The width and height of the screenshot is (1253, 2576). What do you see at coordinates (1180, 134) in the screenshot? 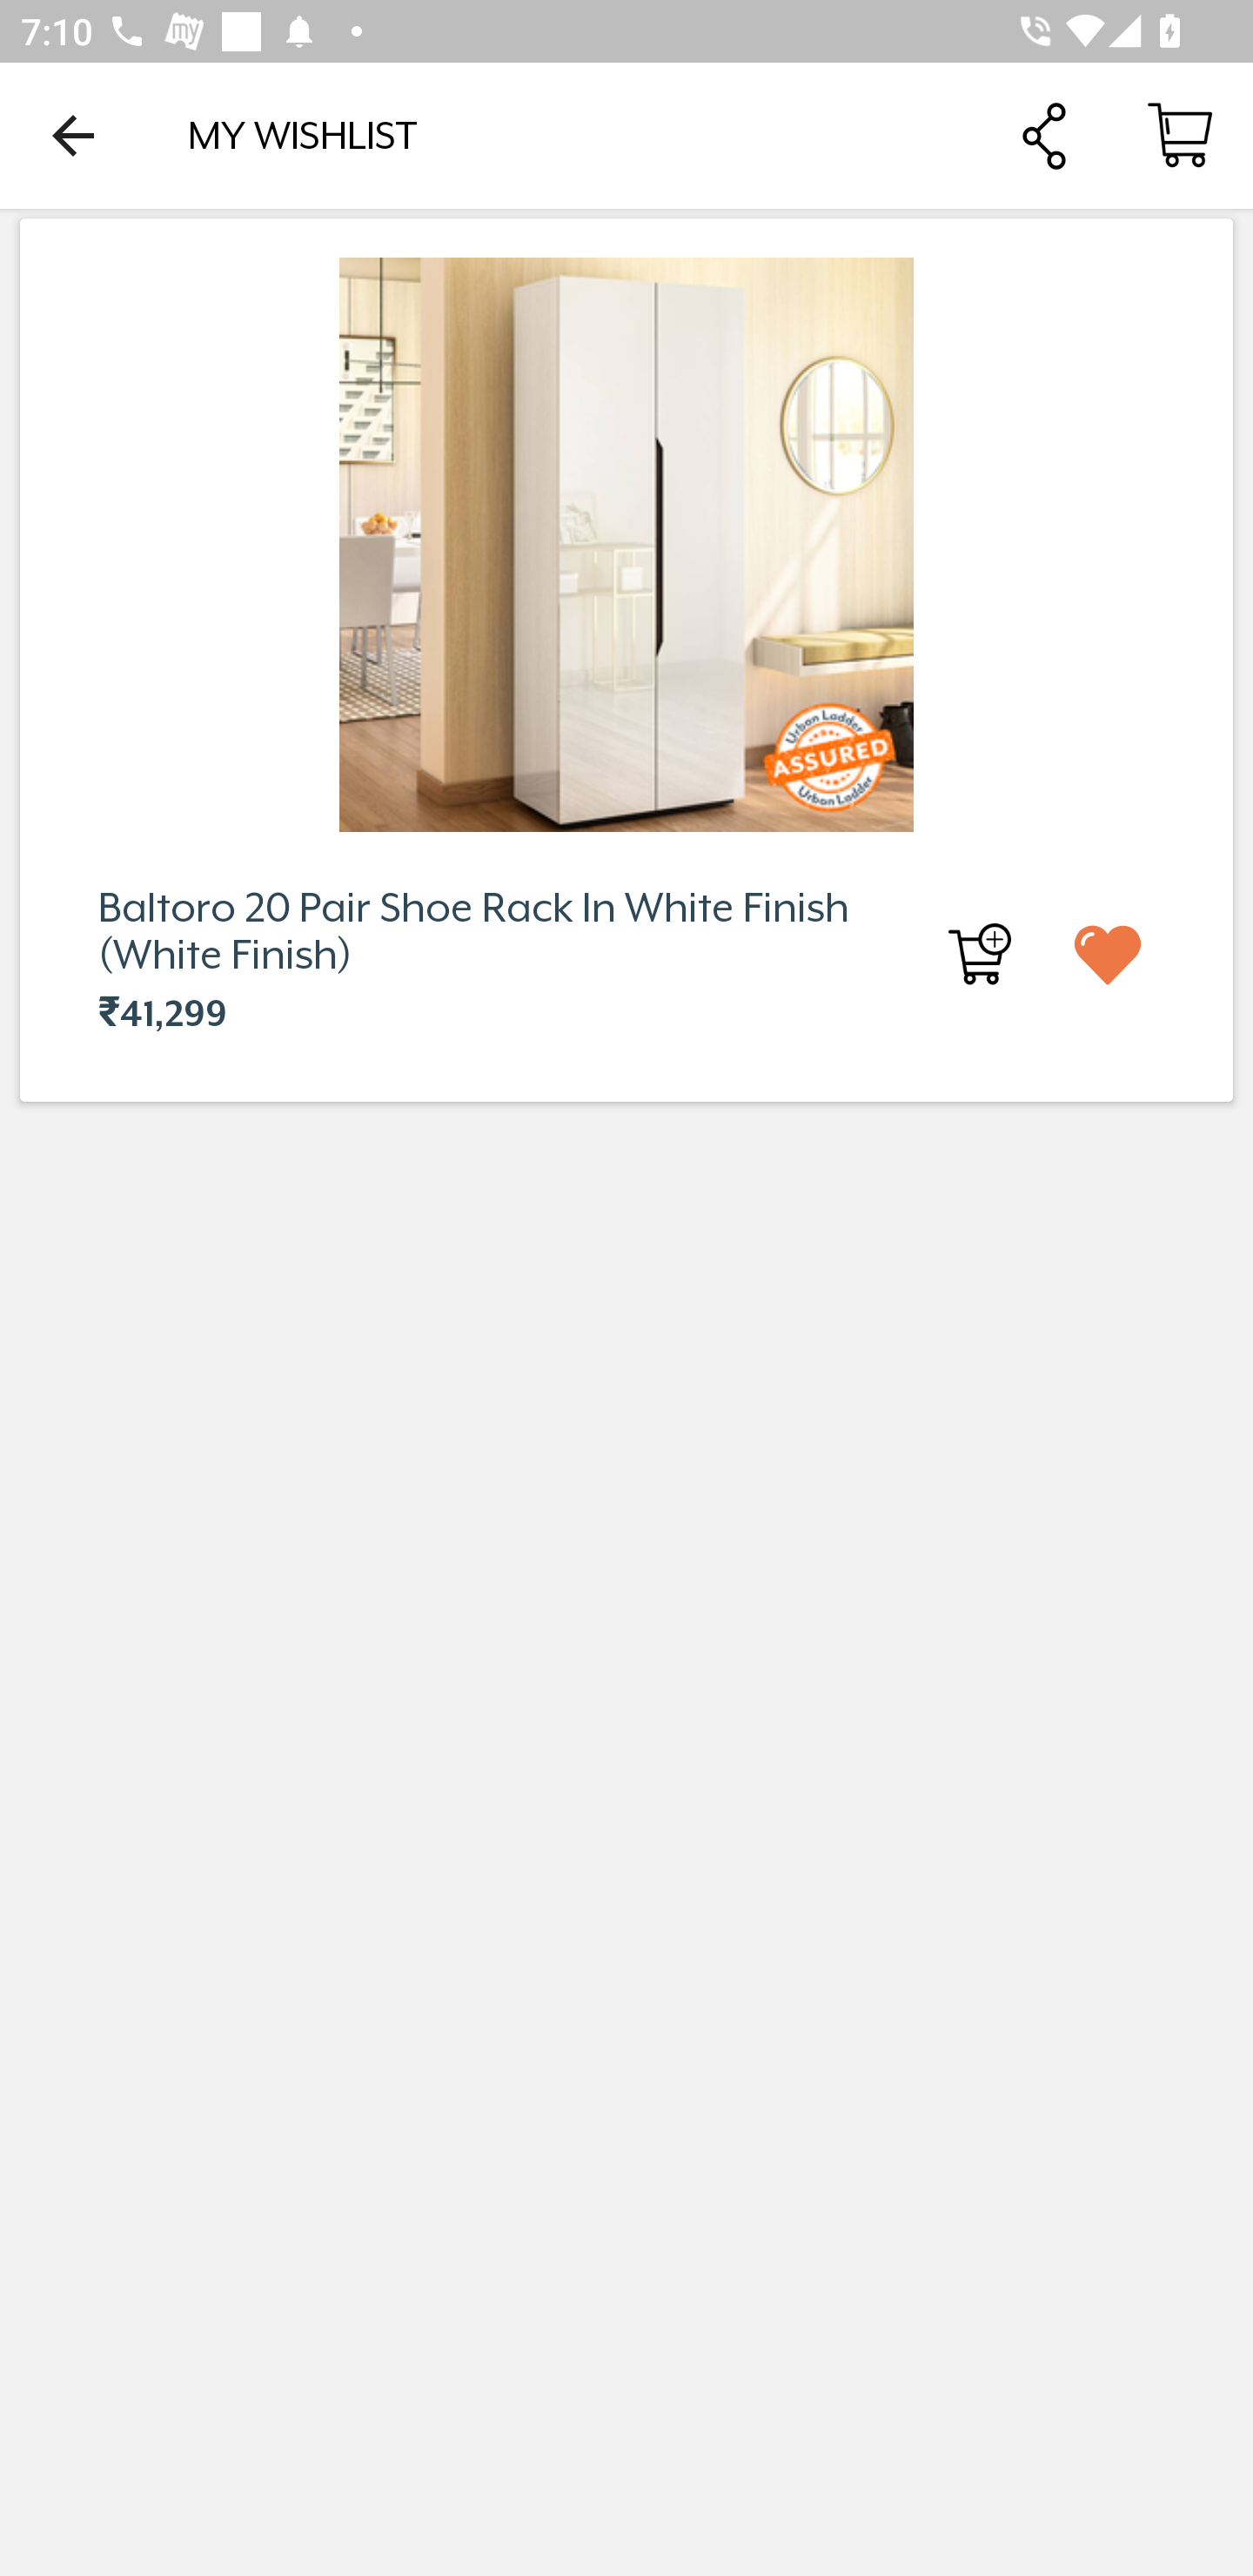
I see `Cart` at bounding box center [1180, 134].